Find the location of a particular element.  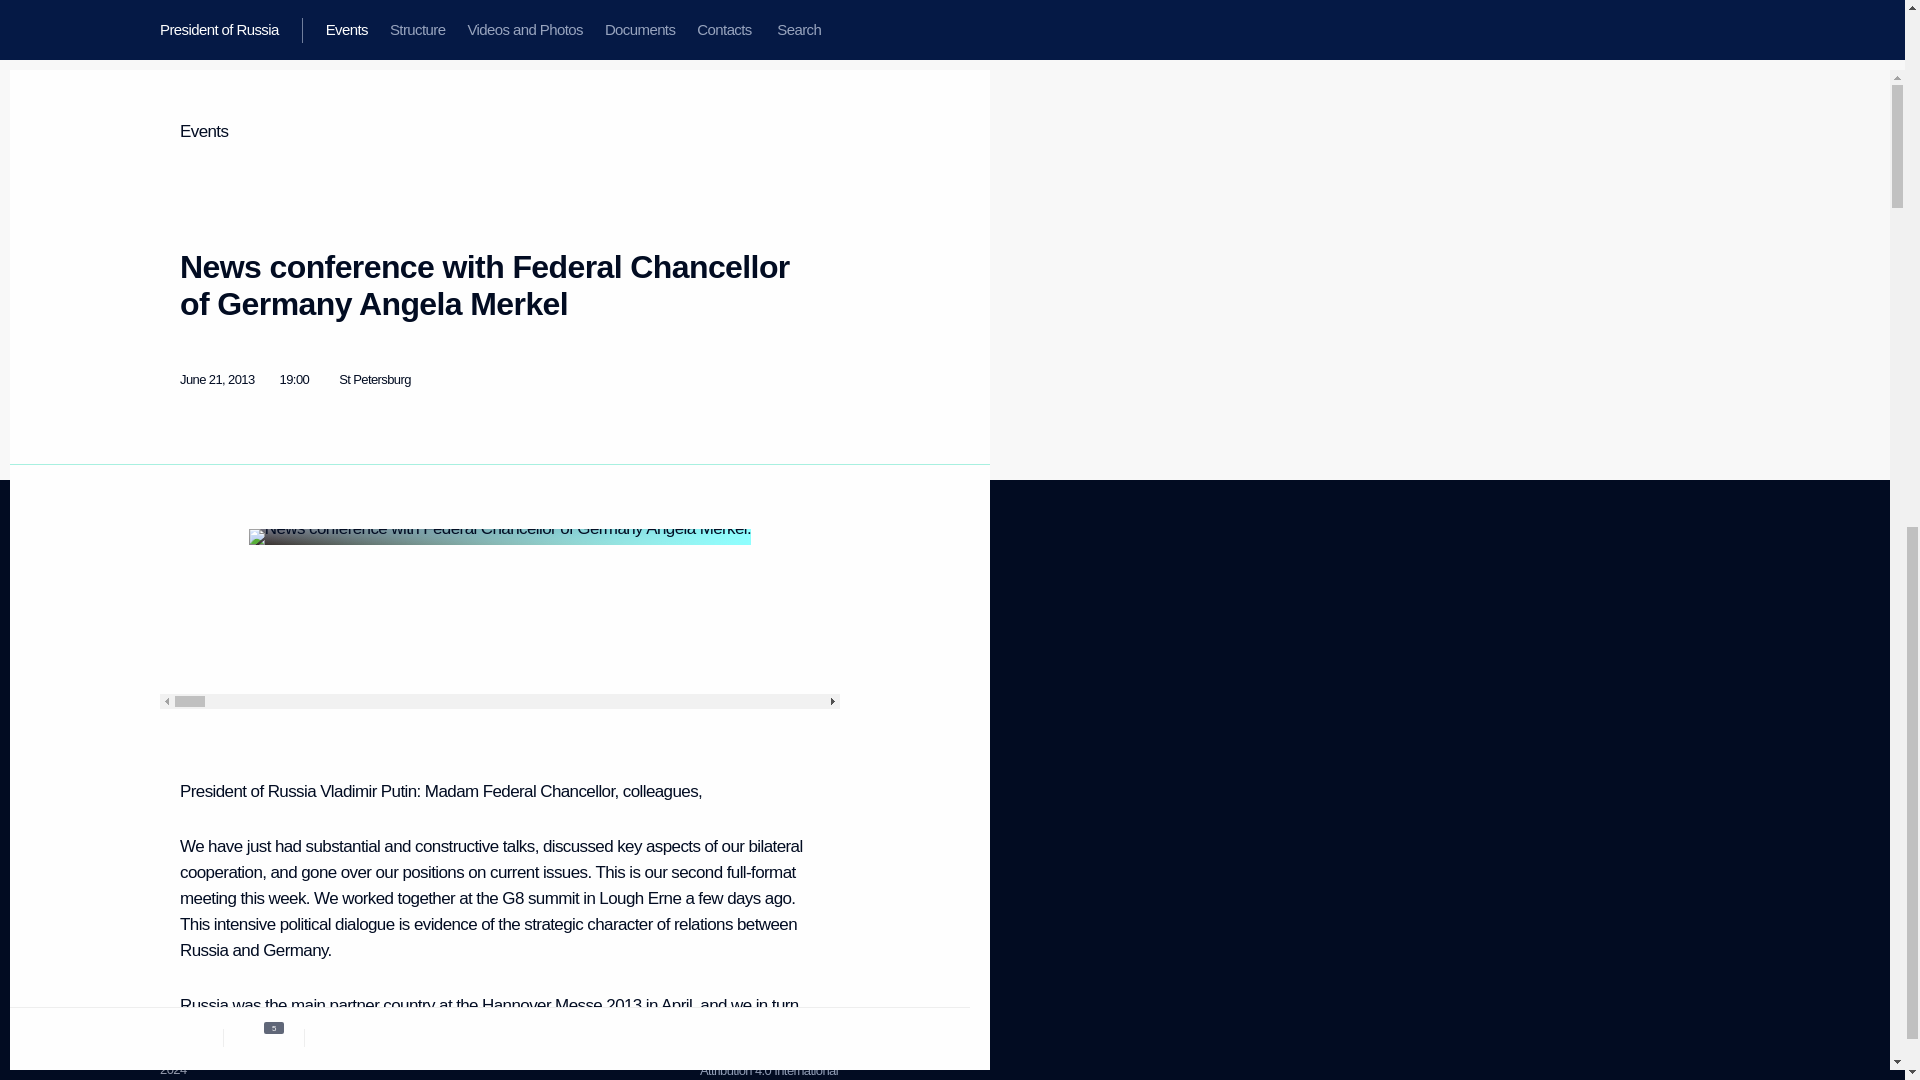

For the Media is located at coordinates (196, 806).